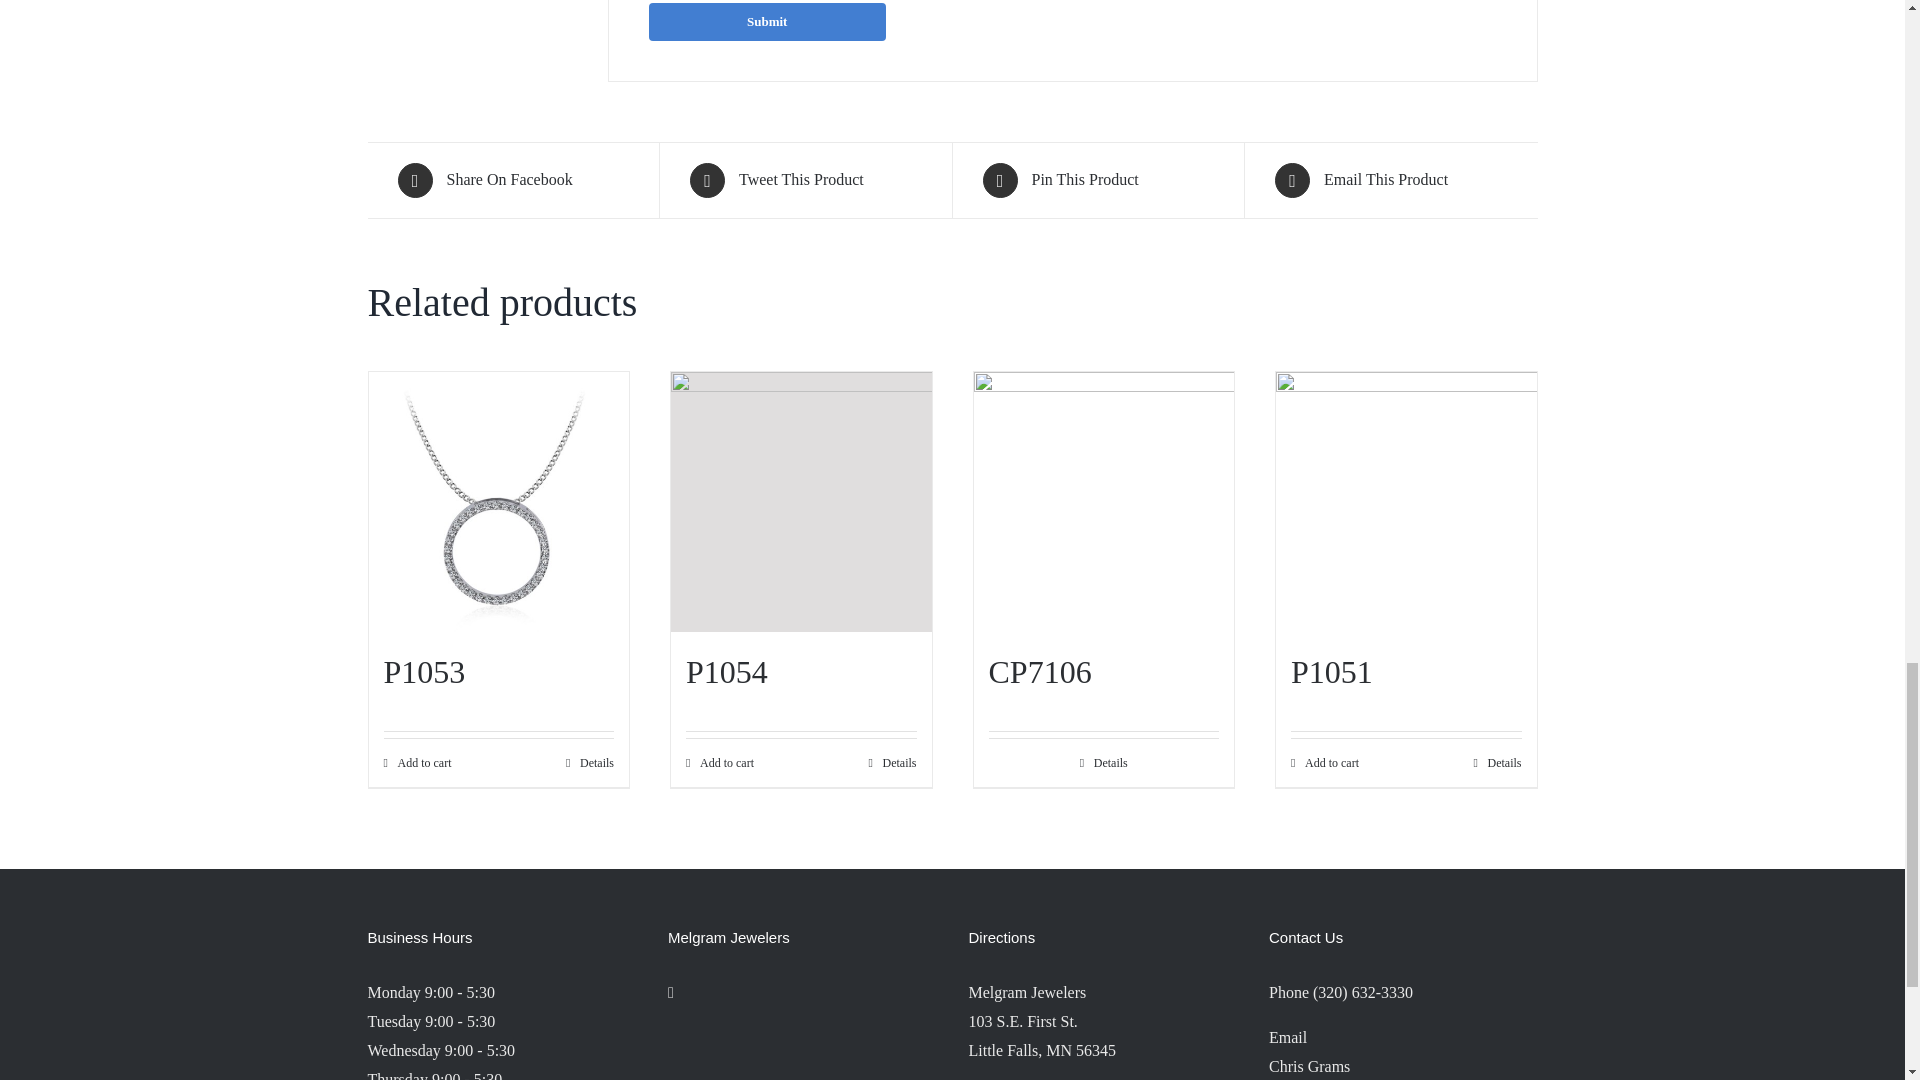  I want to click on Details, so click(590, 762).